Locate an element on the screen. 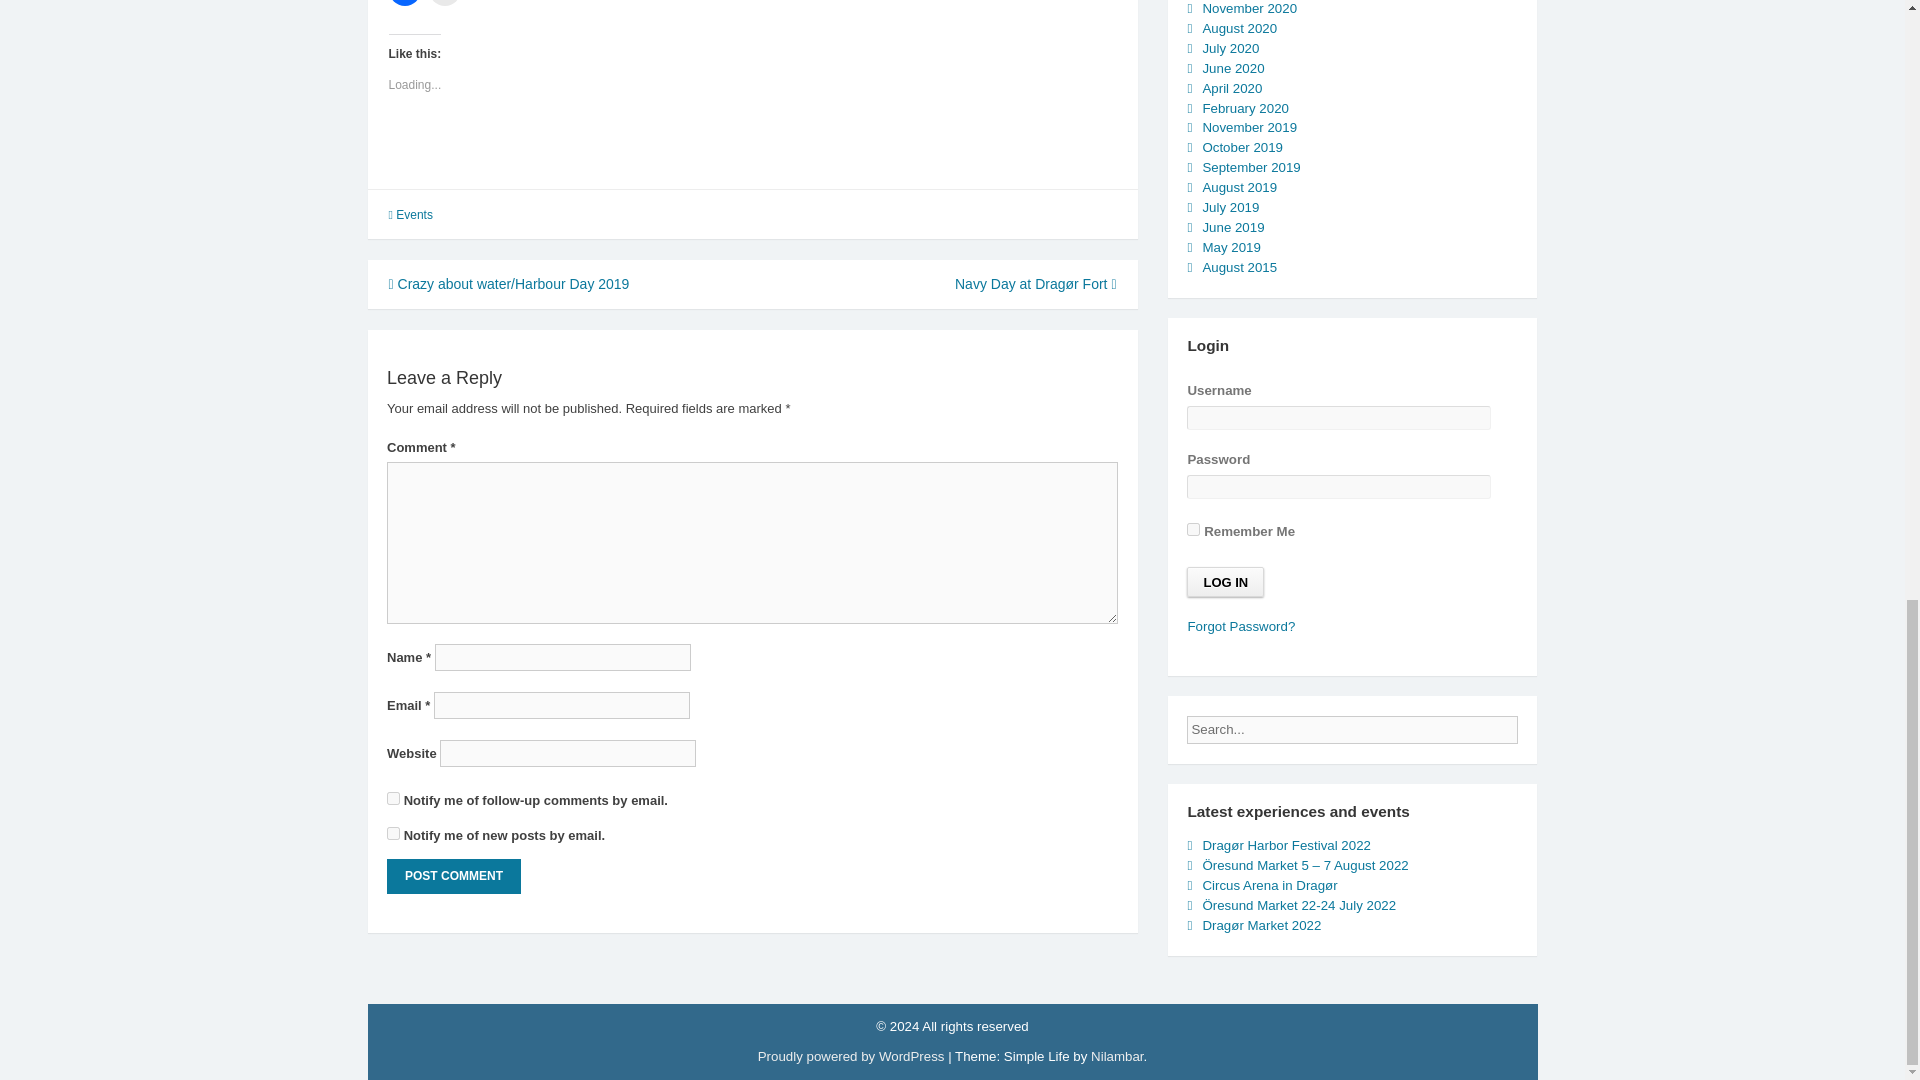 Image resolution: width=1920 pixels, height=1080 pixels. Click to share on Facebook is located at coordinates (404, 3).